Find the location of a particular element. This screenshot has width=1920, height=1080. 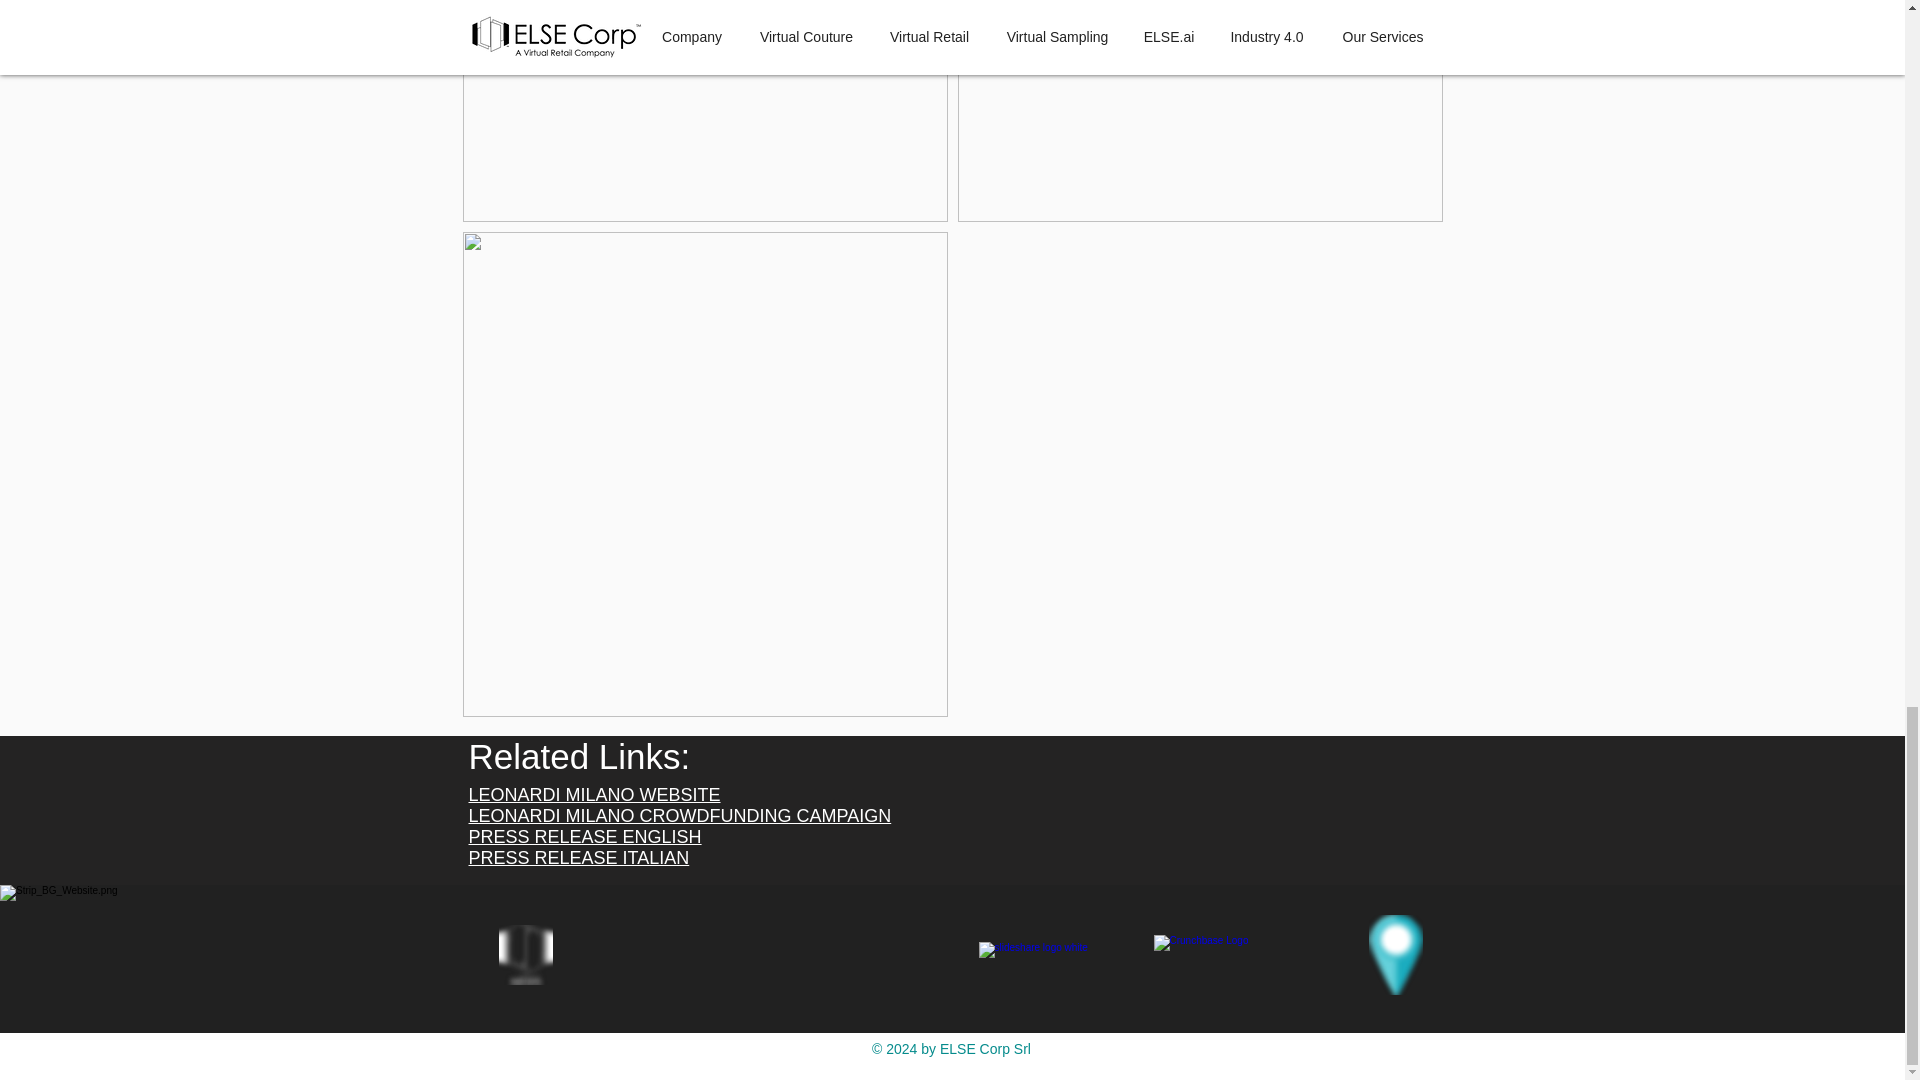

LEONARDI MILANO WEBSITE is located at coordinates (594, 794).